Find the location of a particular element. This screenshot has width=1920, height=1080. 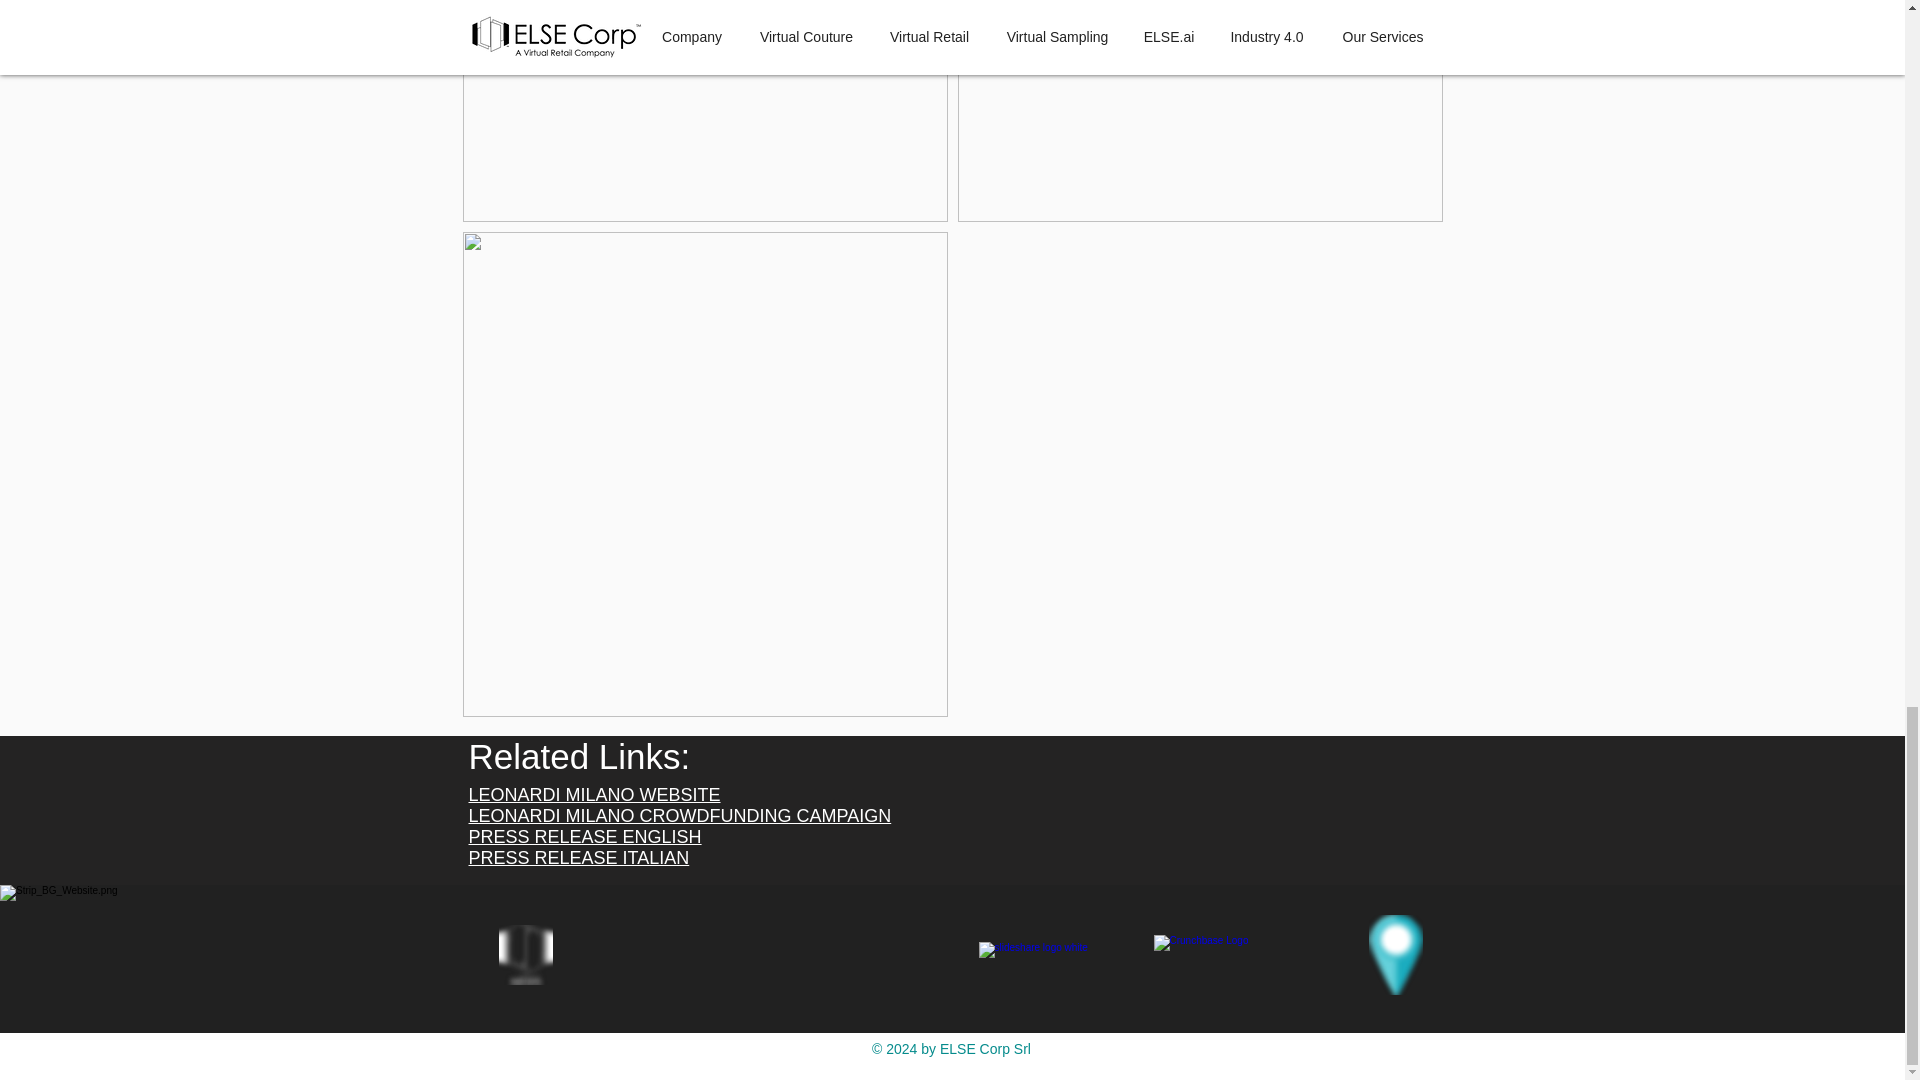

LEONARDI MILANO WEBSITE is located at coordinates (594, 794).